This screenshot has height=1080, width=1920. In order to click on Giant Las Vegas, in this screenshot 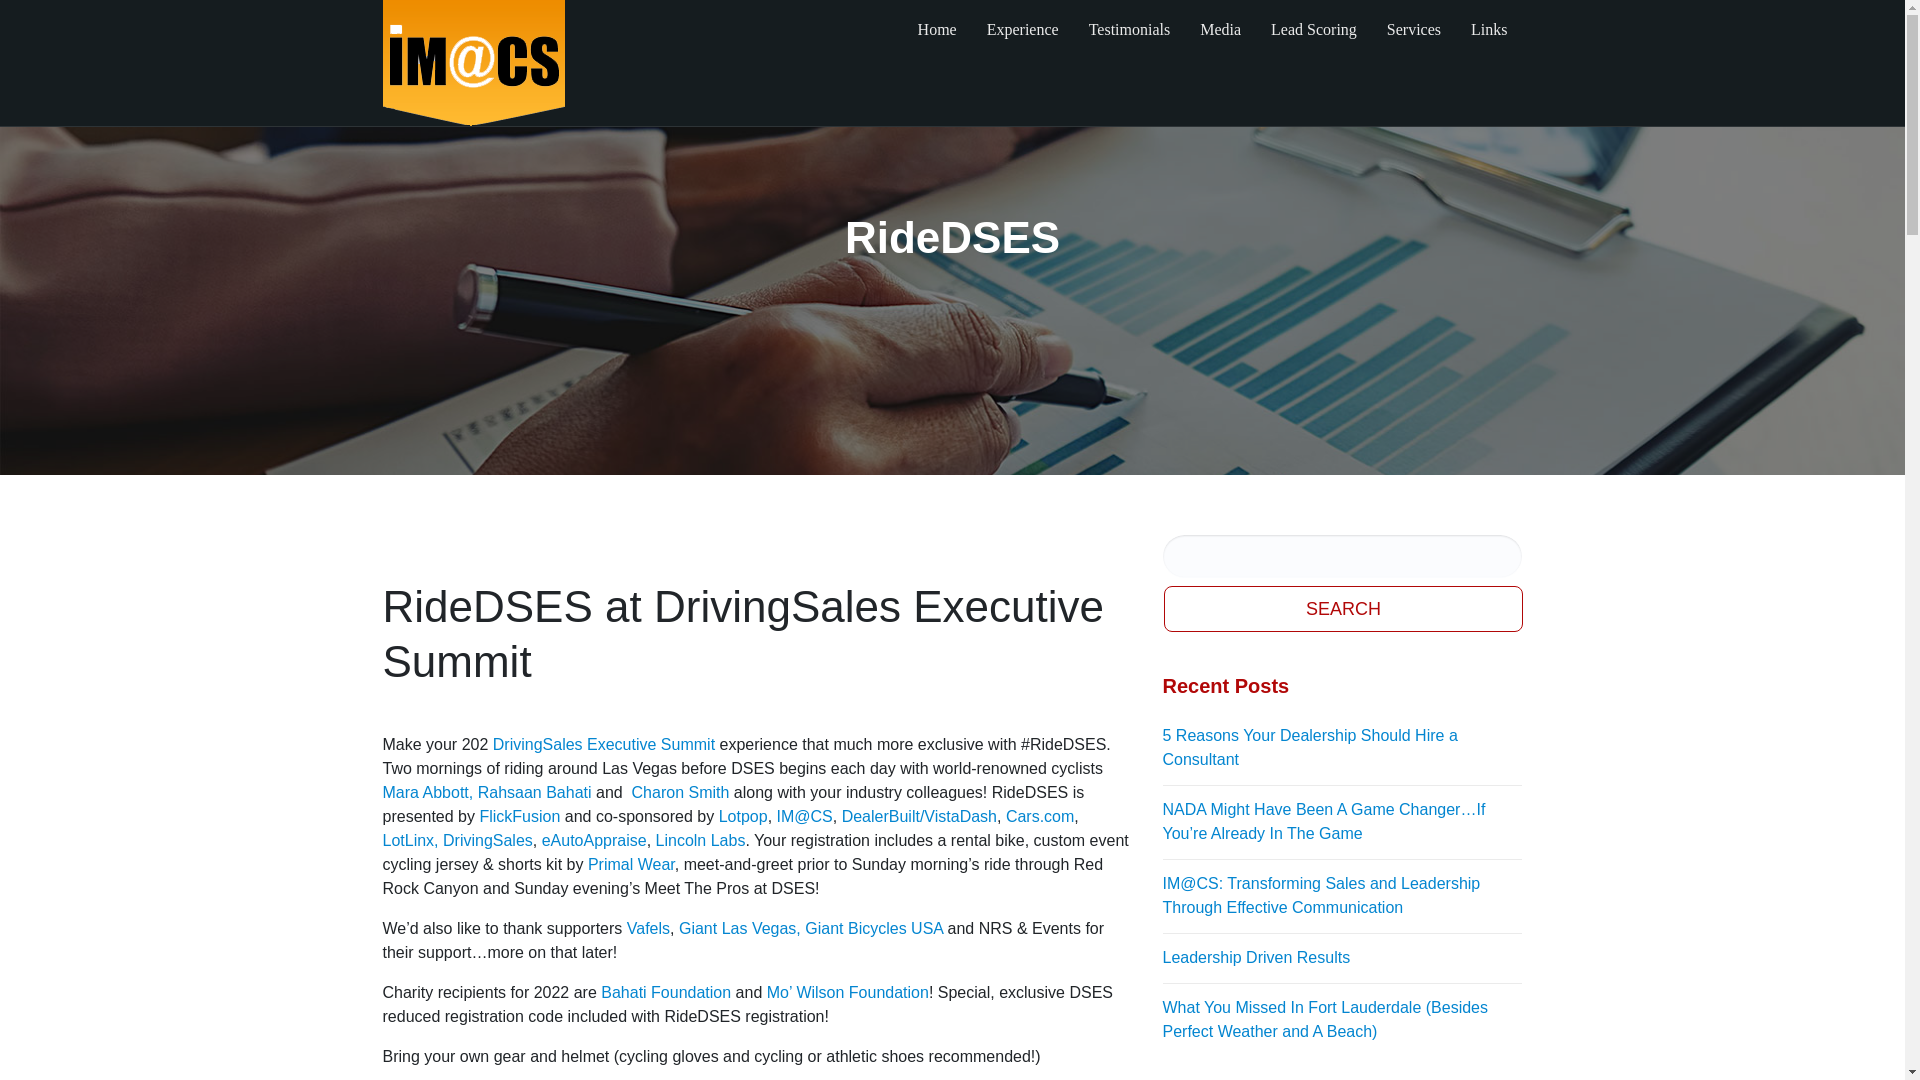, I will do `click(740, 928)`.